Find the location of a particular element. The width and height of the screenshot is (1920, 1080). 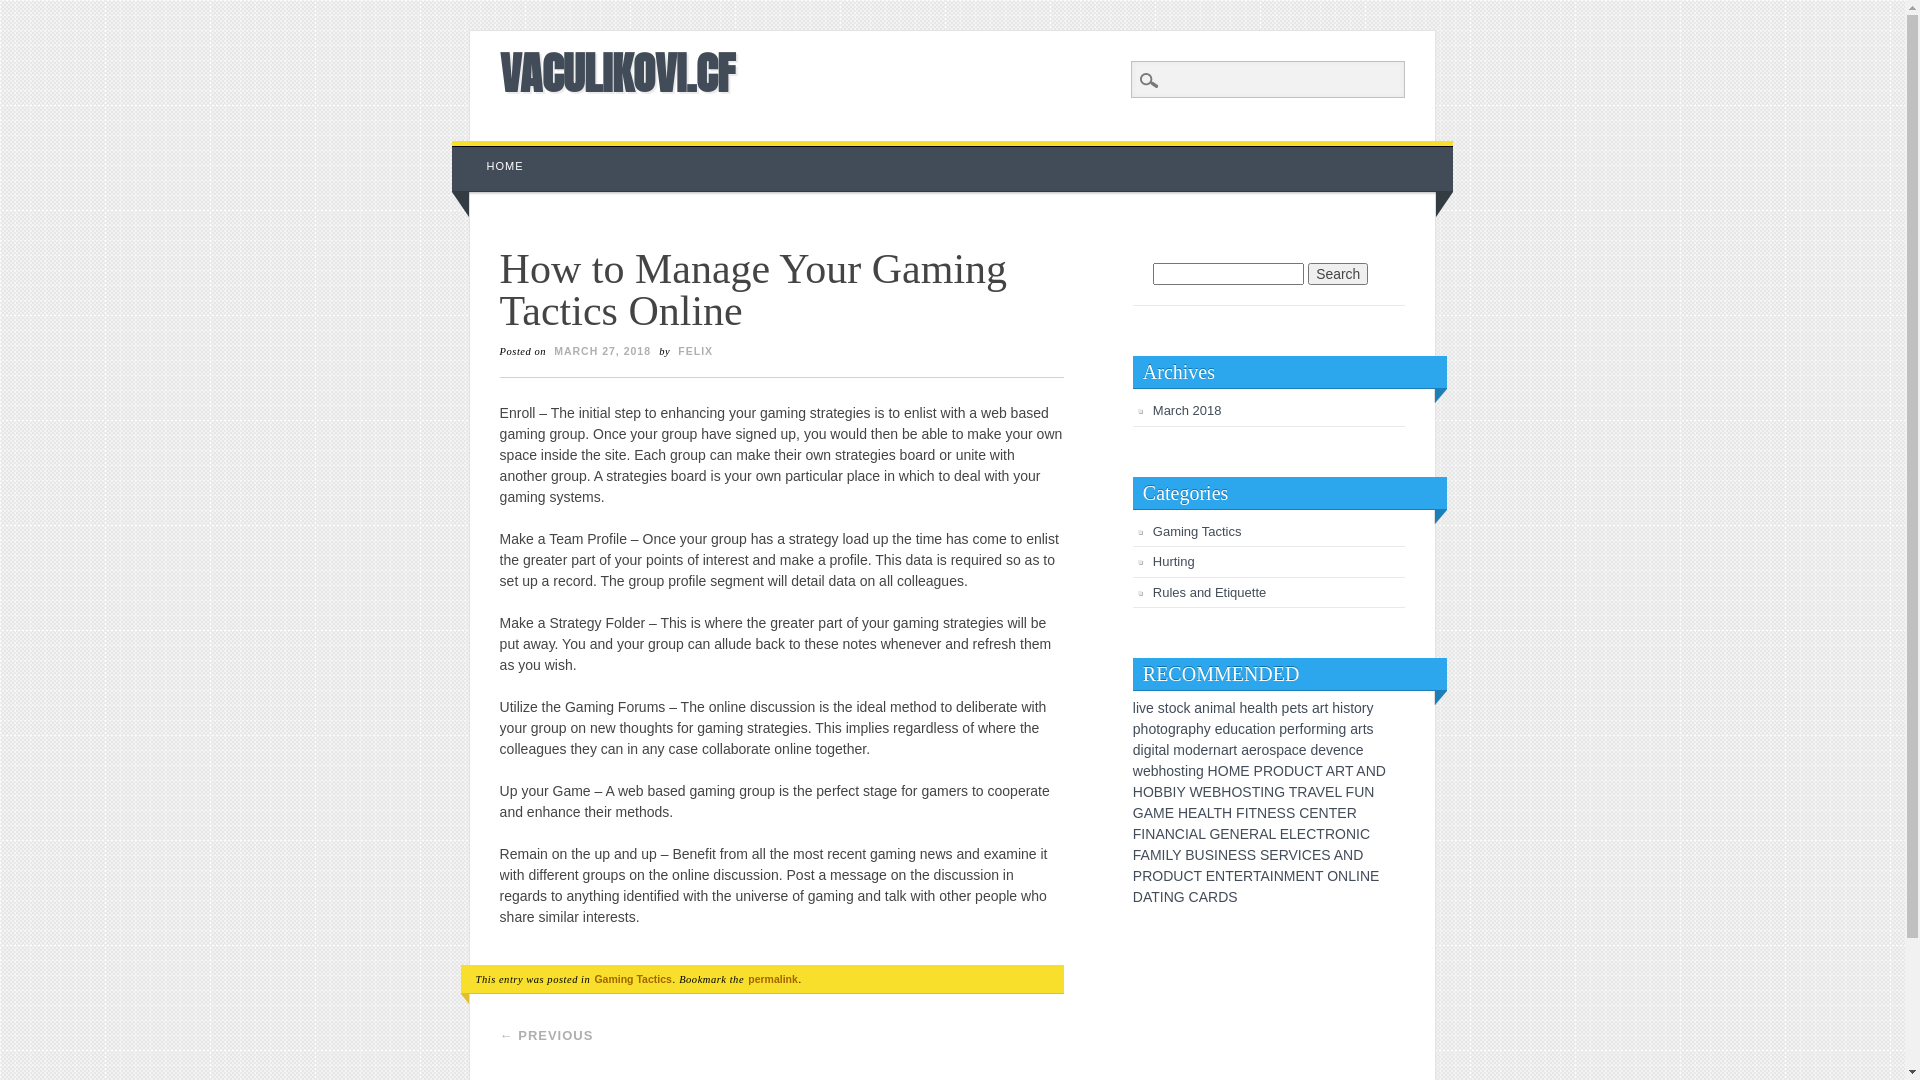

B is located at coordinates (1168, 792).